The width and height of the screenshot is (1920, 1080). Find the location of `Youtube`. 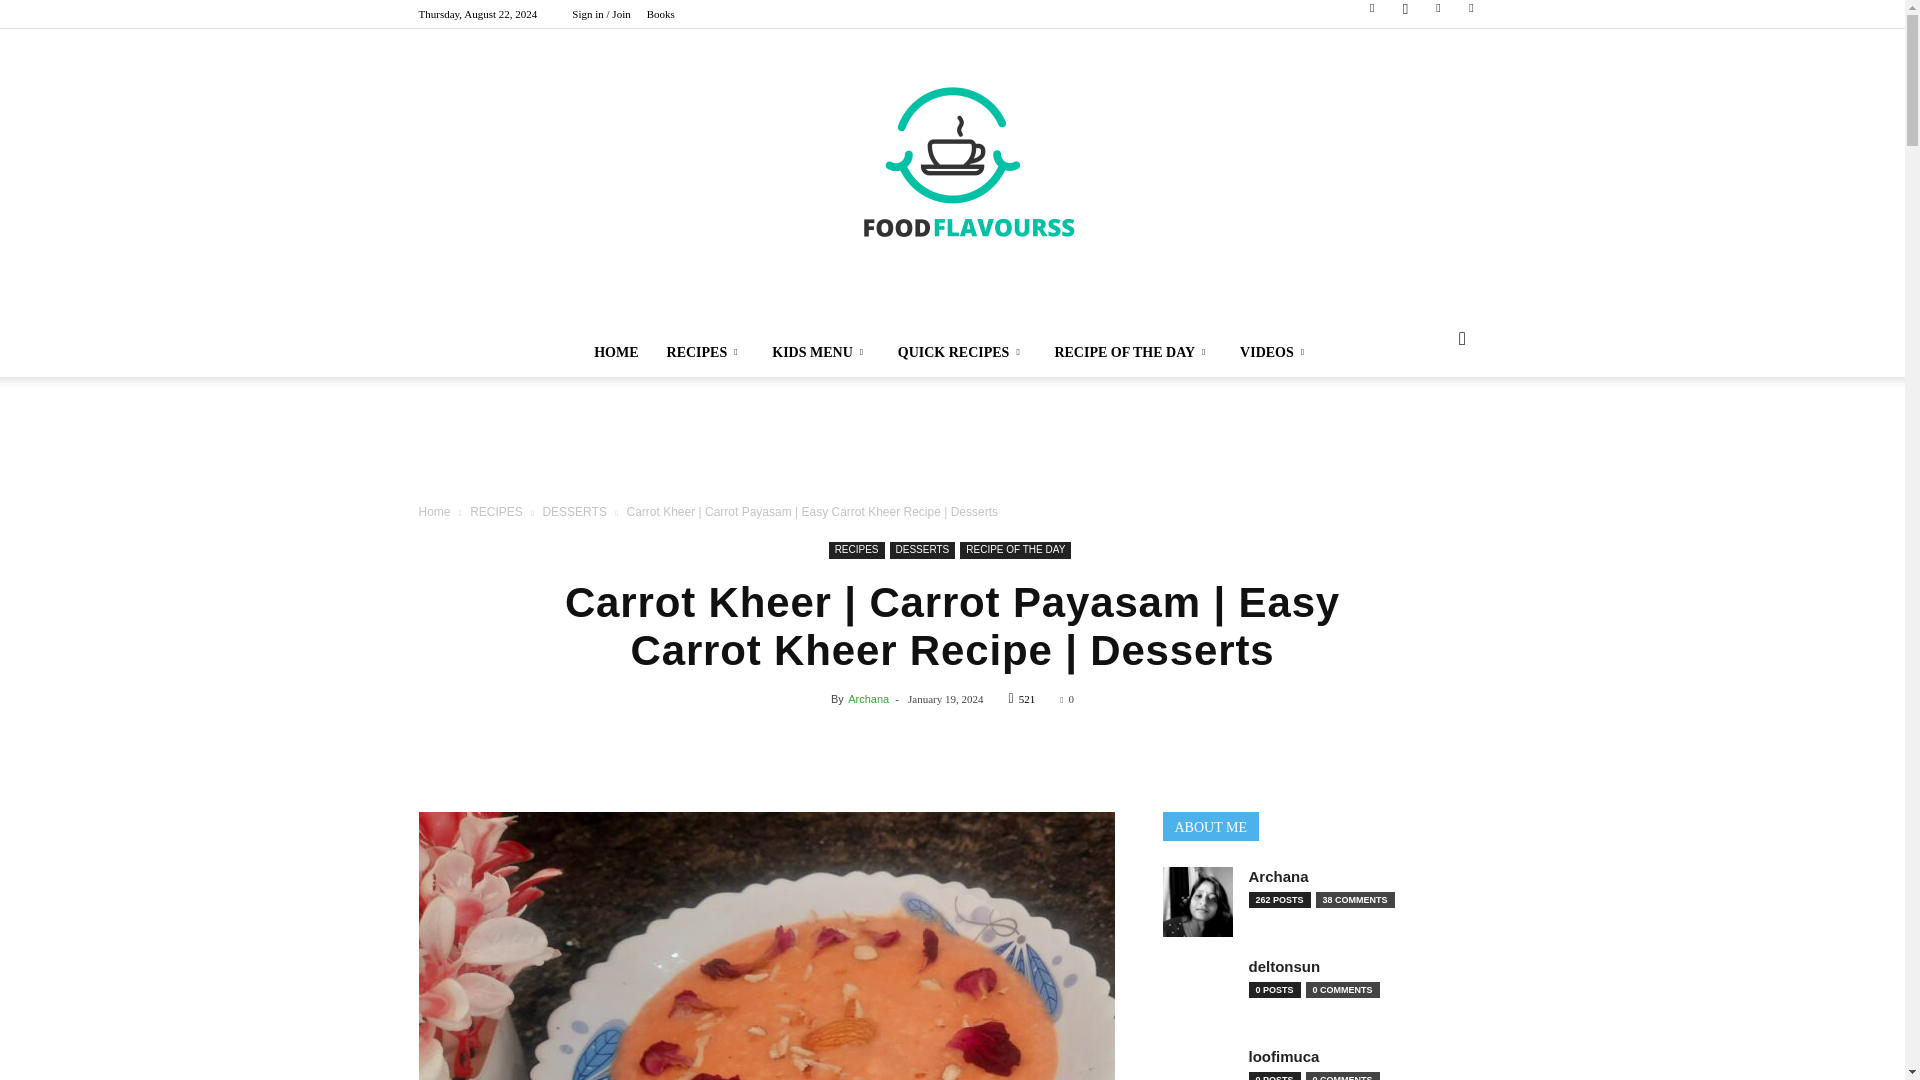

Youtube is located at coordinates (1470, 14).